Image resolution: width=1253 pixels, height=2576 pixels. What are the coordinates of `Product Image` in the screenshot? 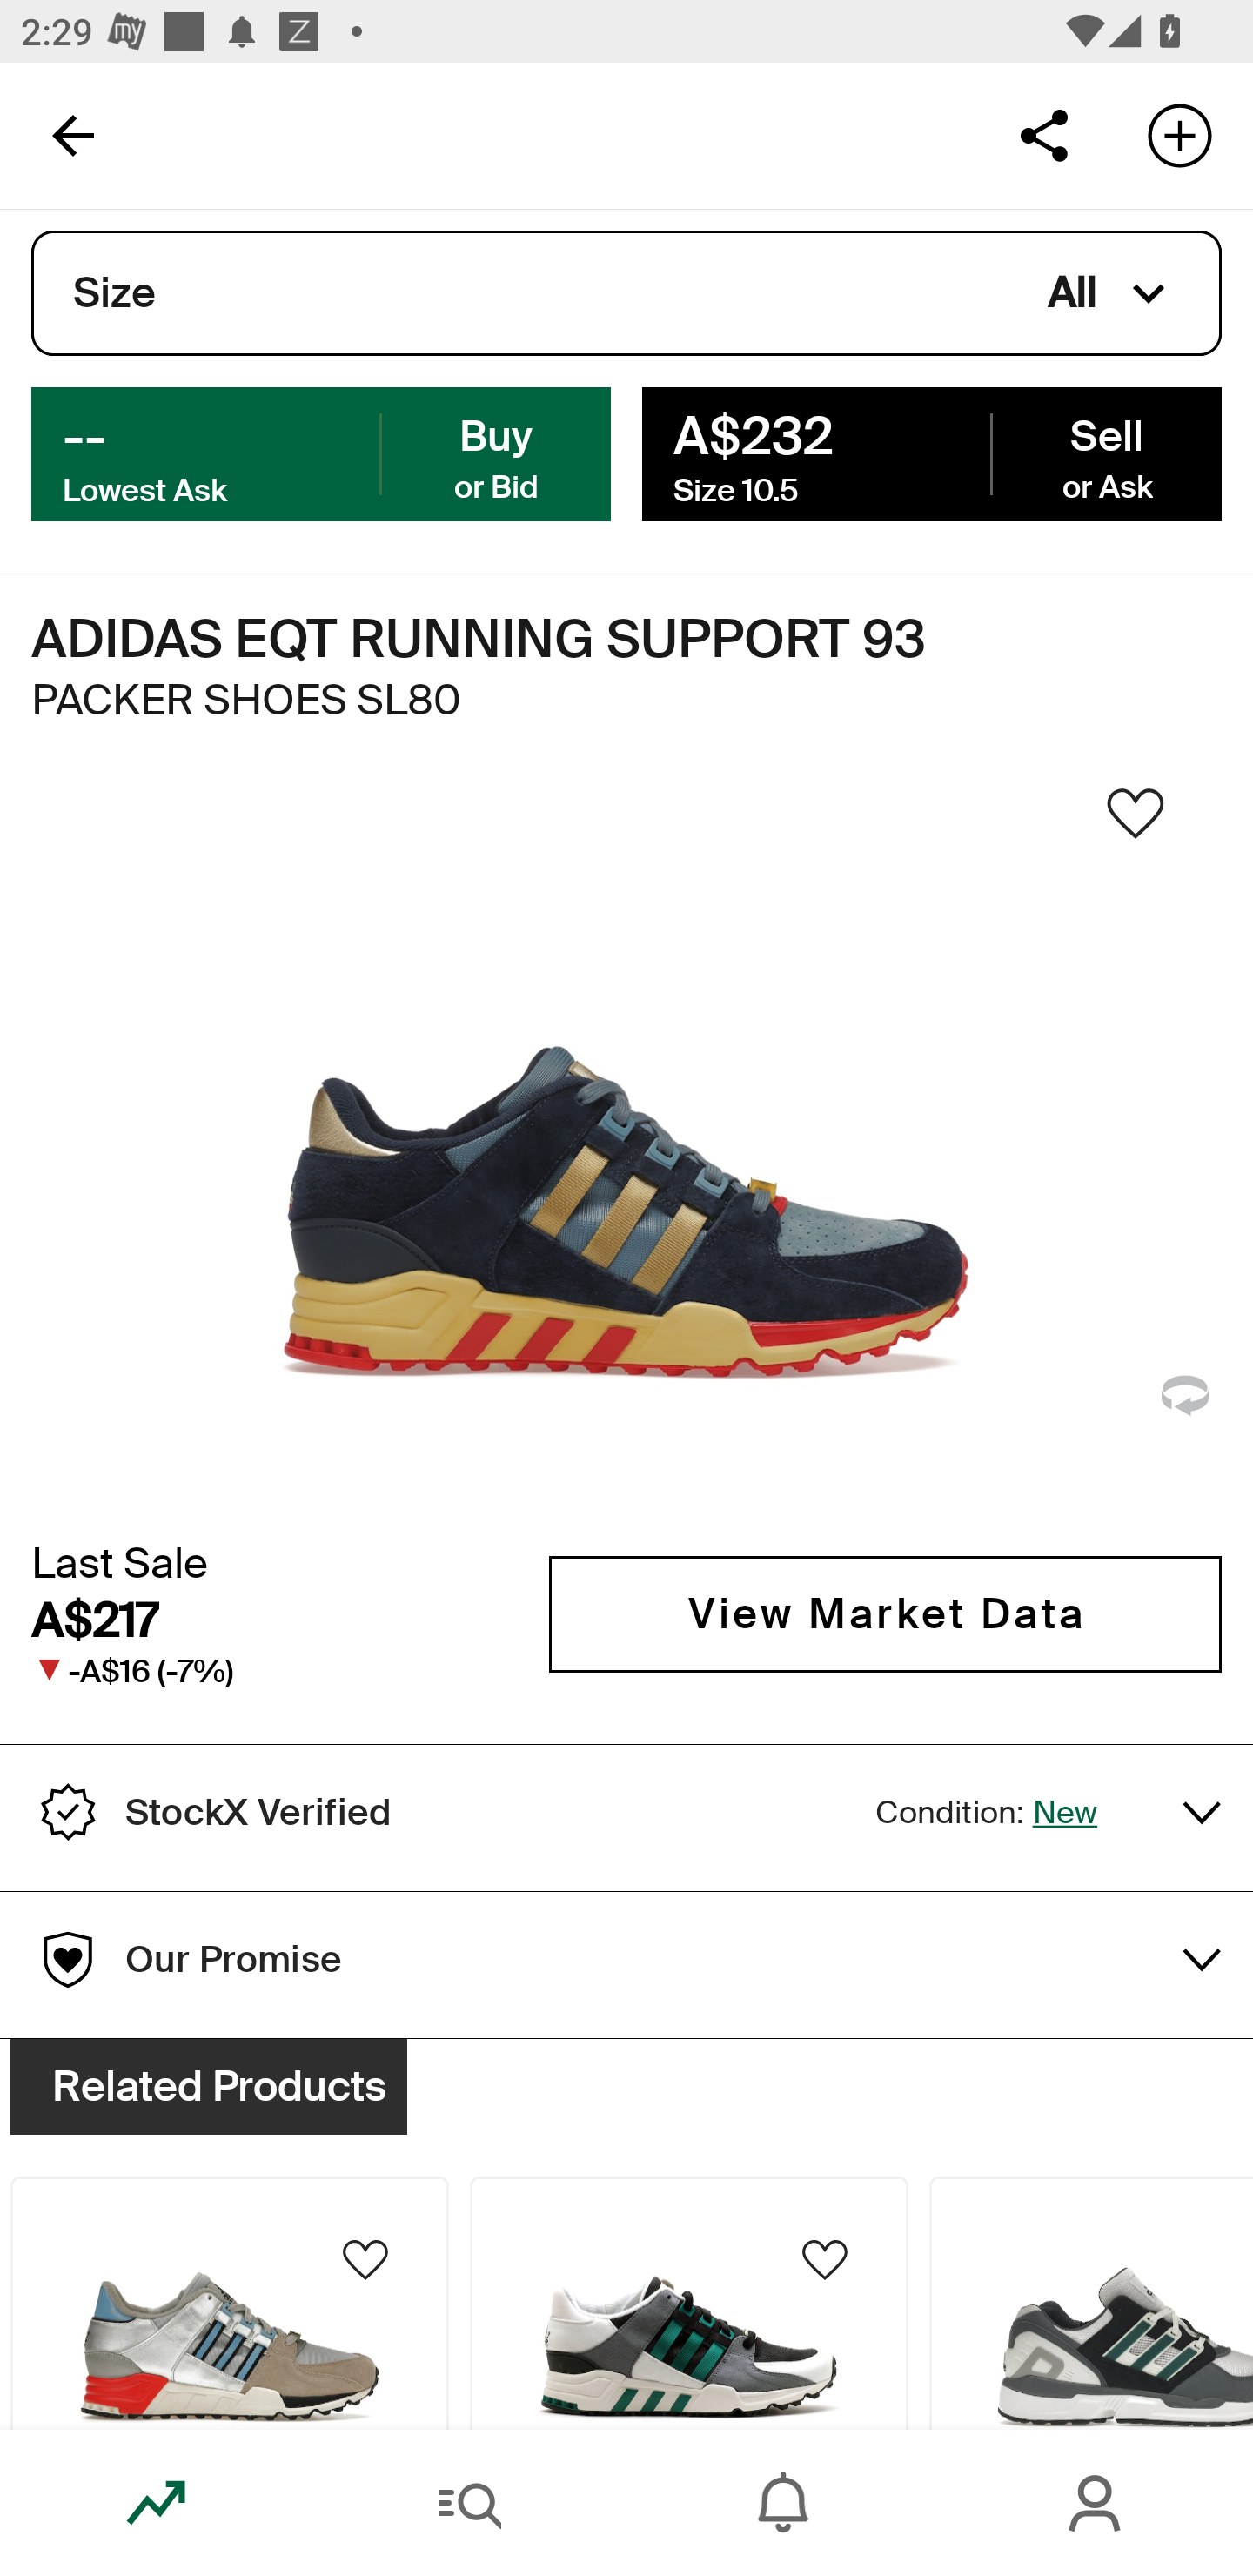 It's located at (689, 2303).